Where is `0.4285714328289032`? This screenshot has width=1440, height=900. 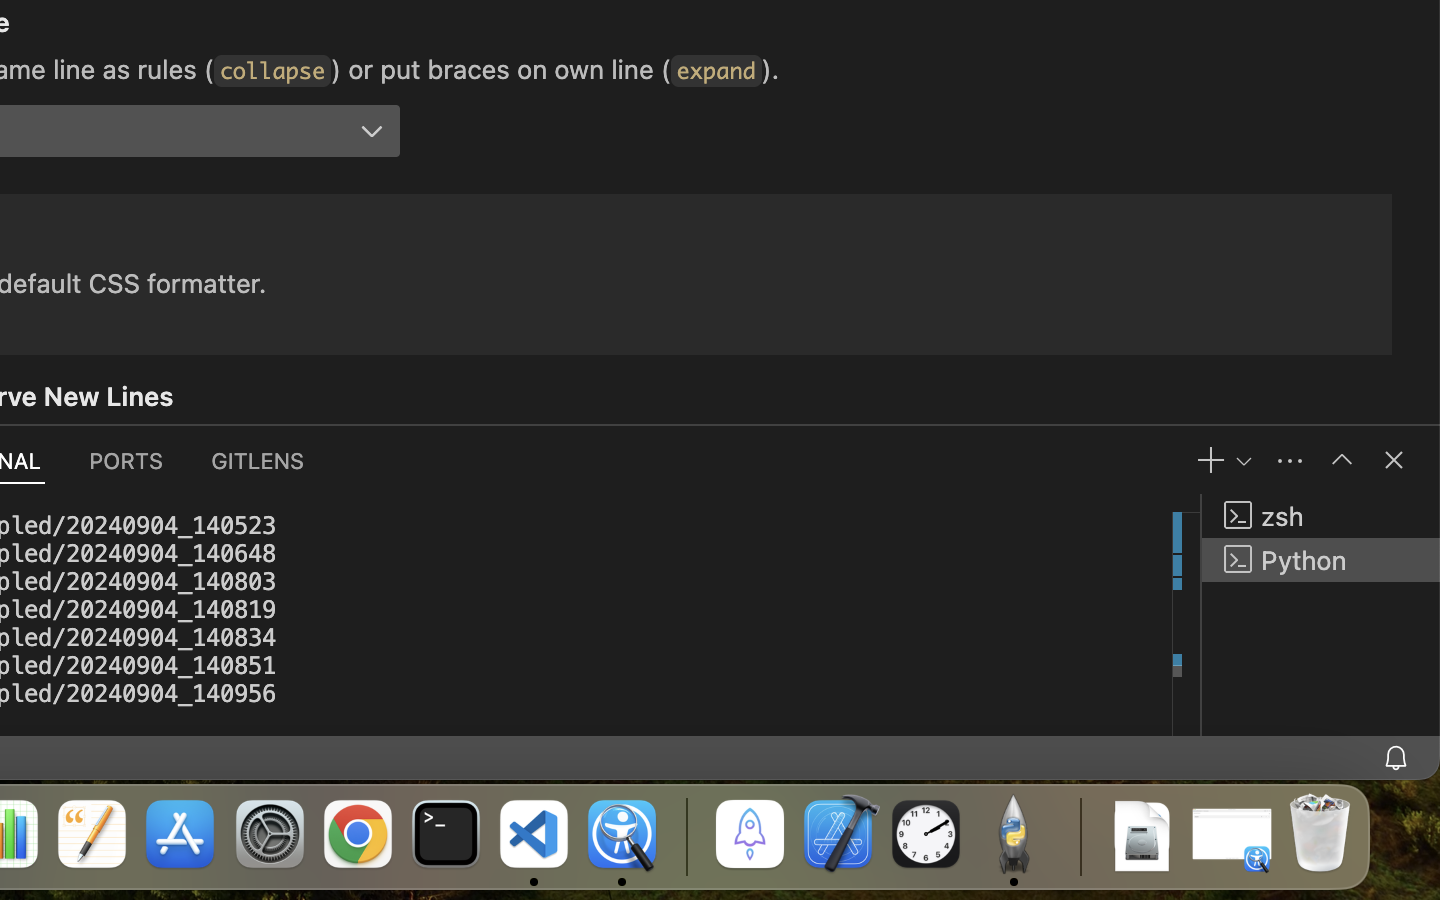
0.4285714328289032 is located at coordinates (685, 835).